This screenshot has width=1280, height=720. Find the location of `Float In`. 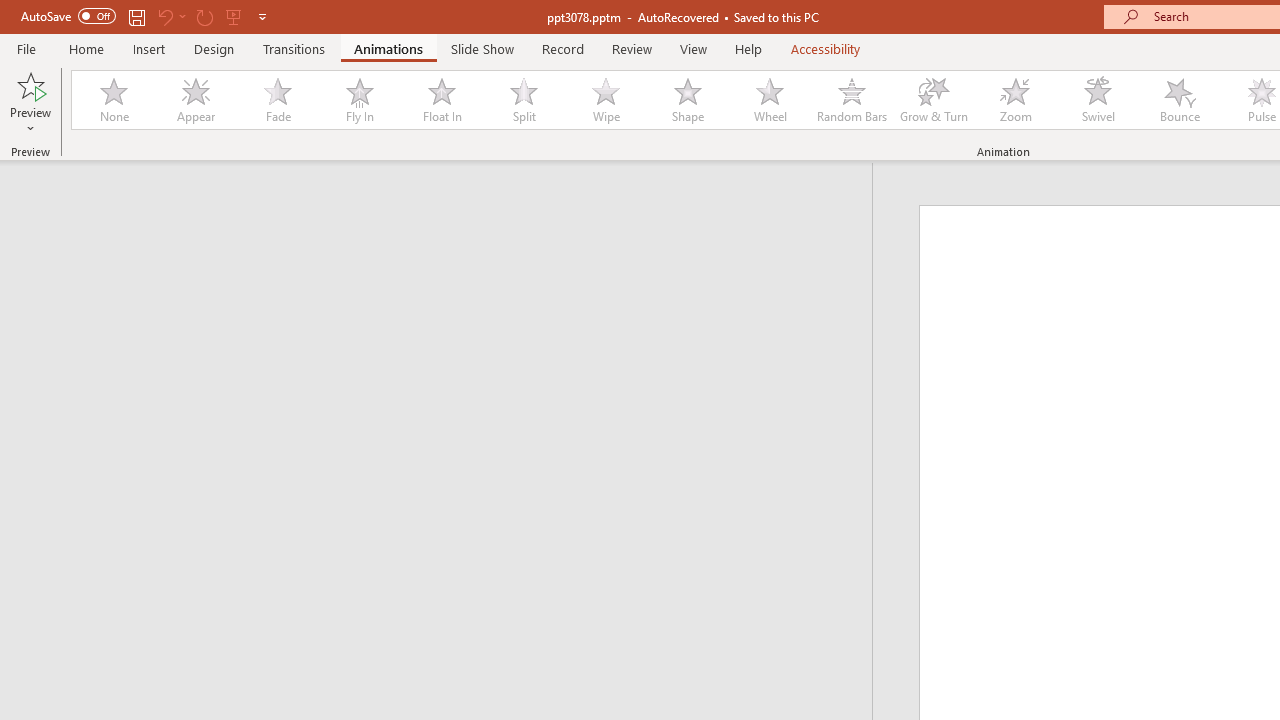

Float In is located at coordinates (441, 100).